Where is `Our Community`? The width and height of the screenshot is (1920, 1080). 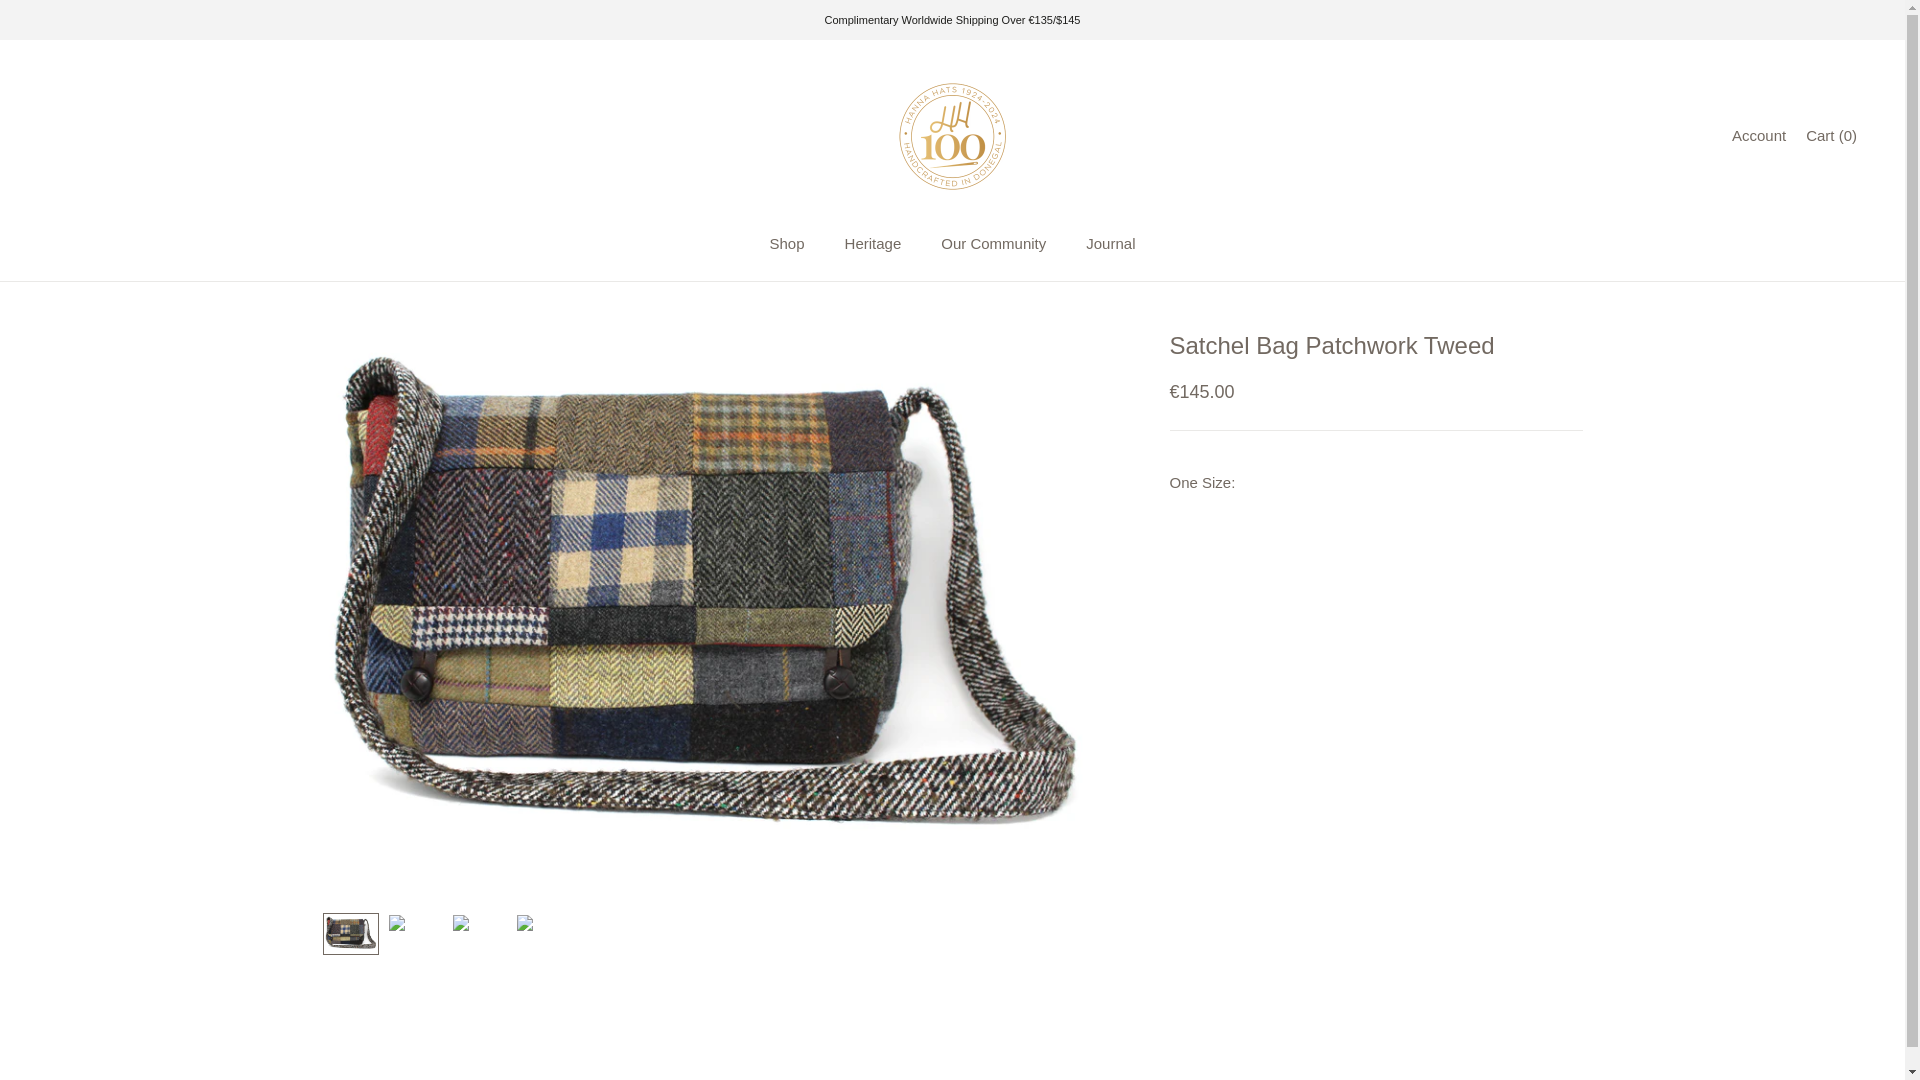
Our Community is located at coordinates (993, 244).